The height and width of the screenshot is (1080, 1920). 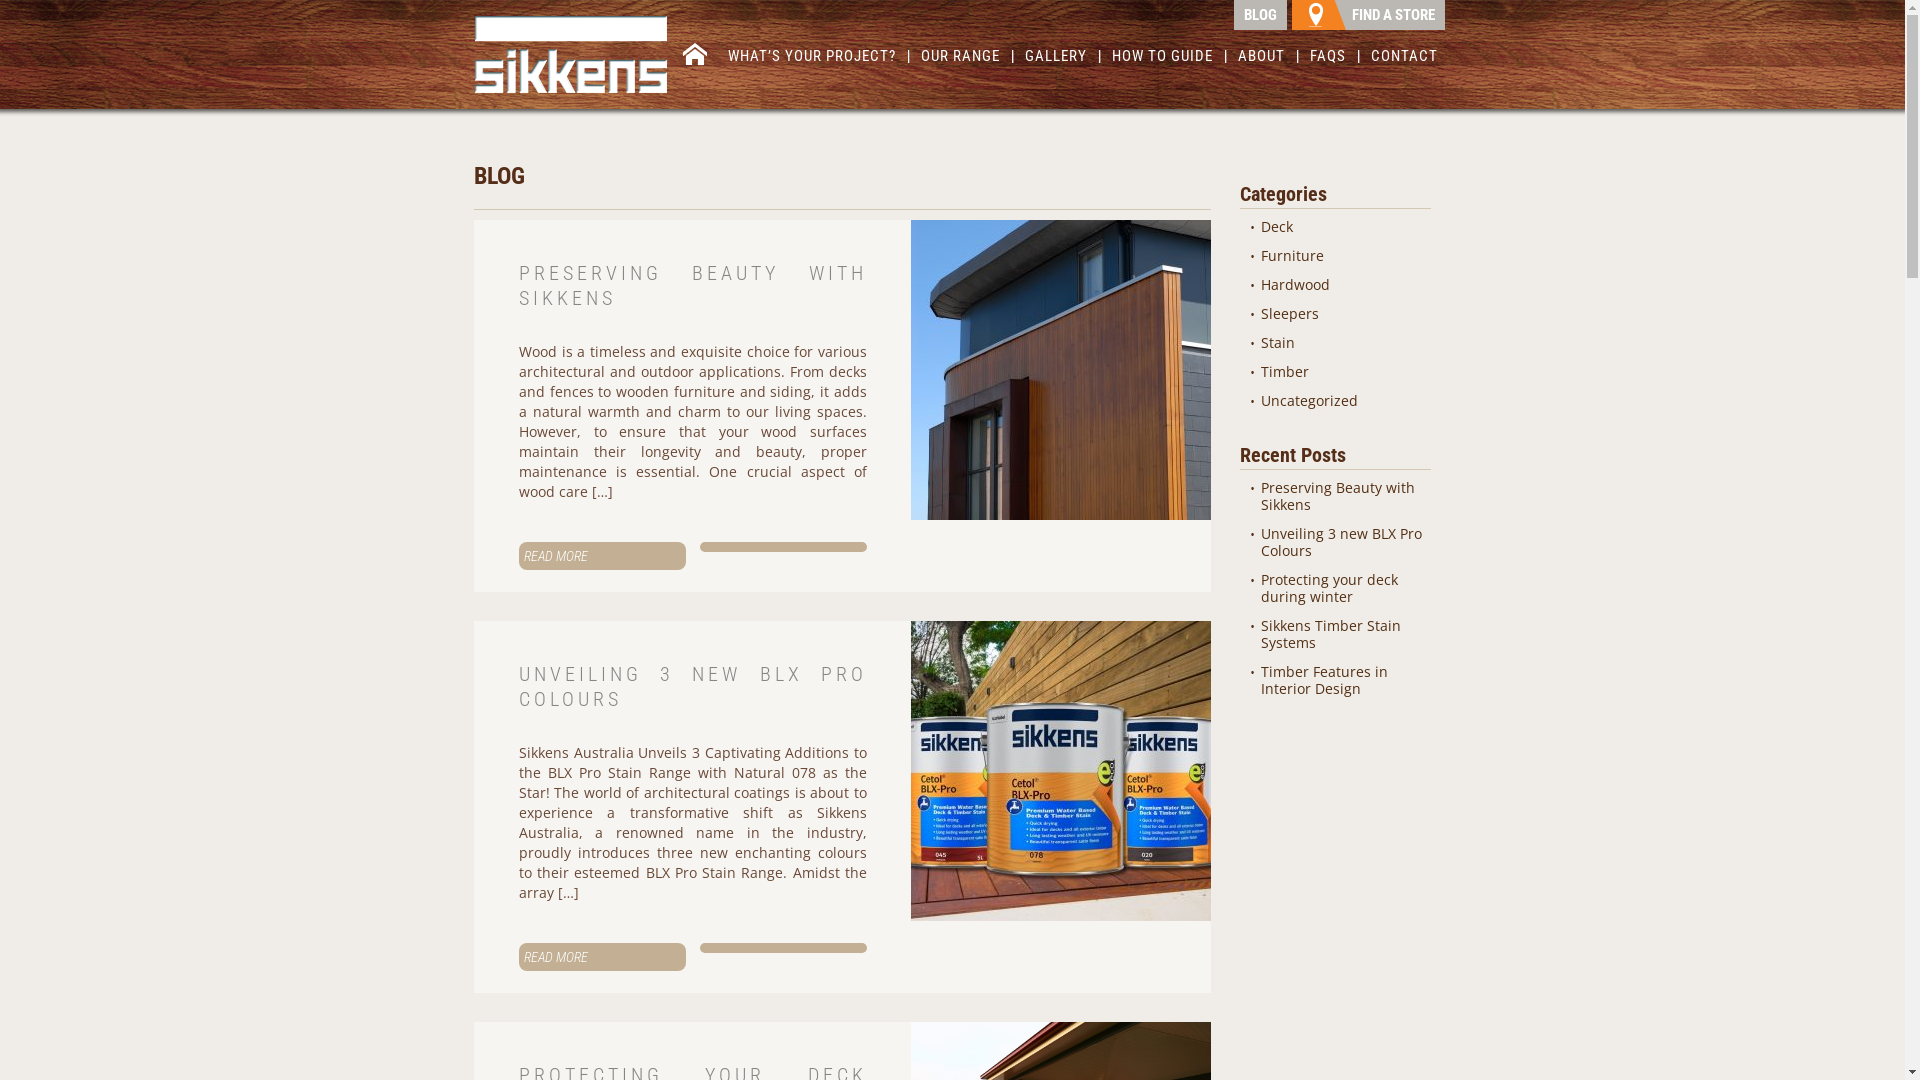 What do you see at coordinates (695, 58) in the screenshot?
I see `HOME` at bounding box center [695, 58].